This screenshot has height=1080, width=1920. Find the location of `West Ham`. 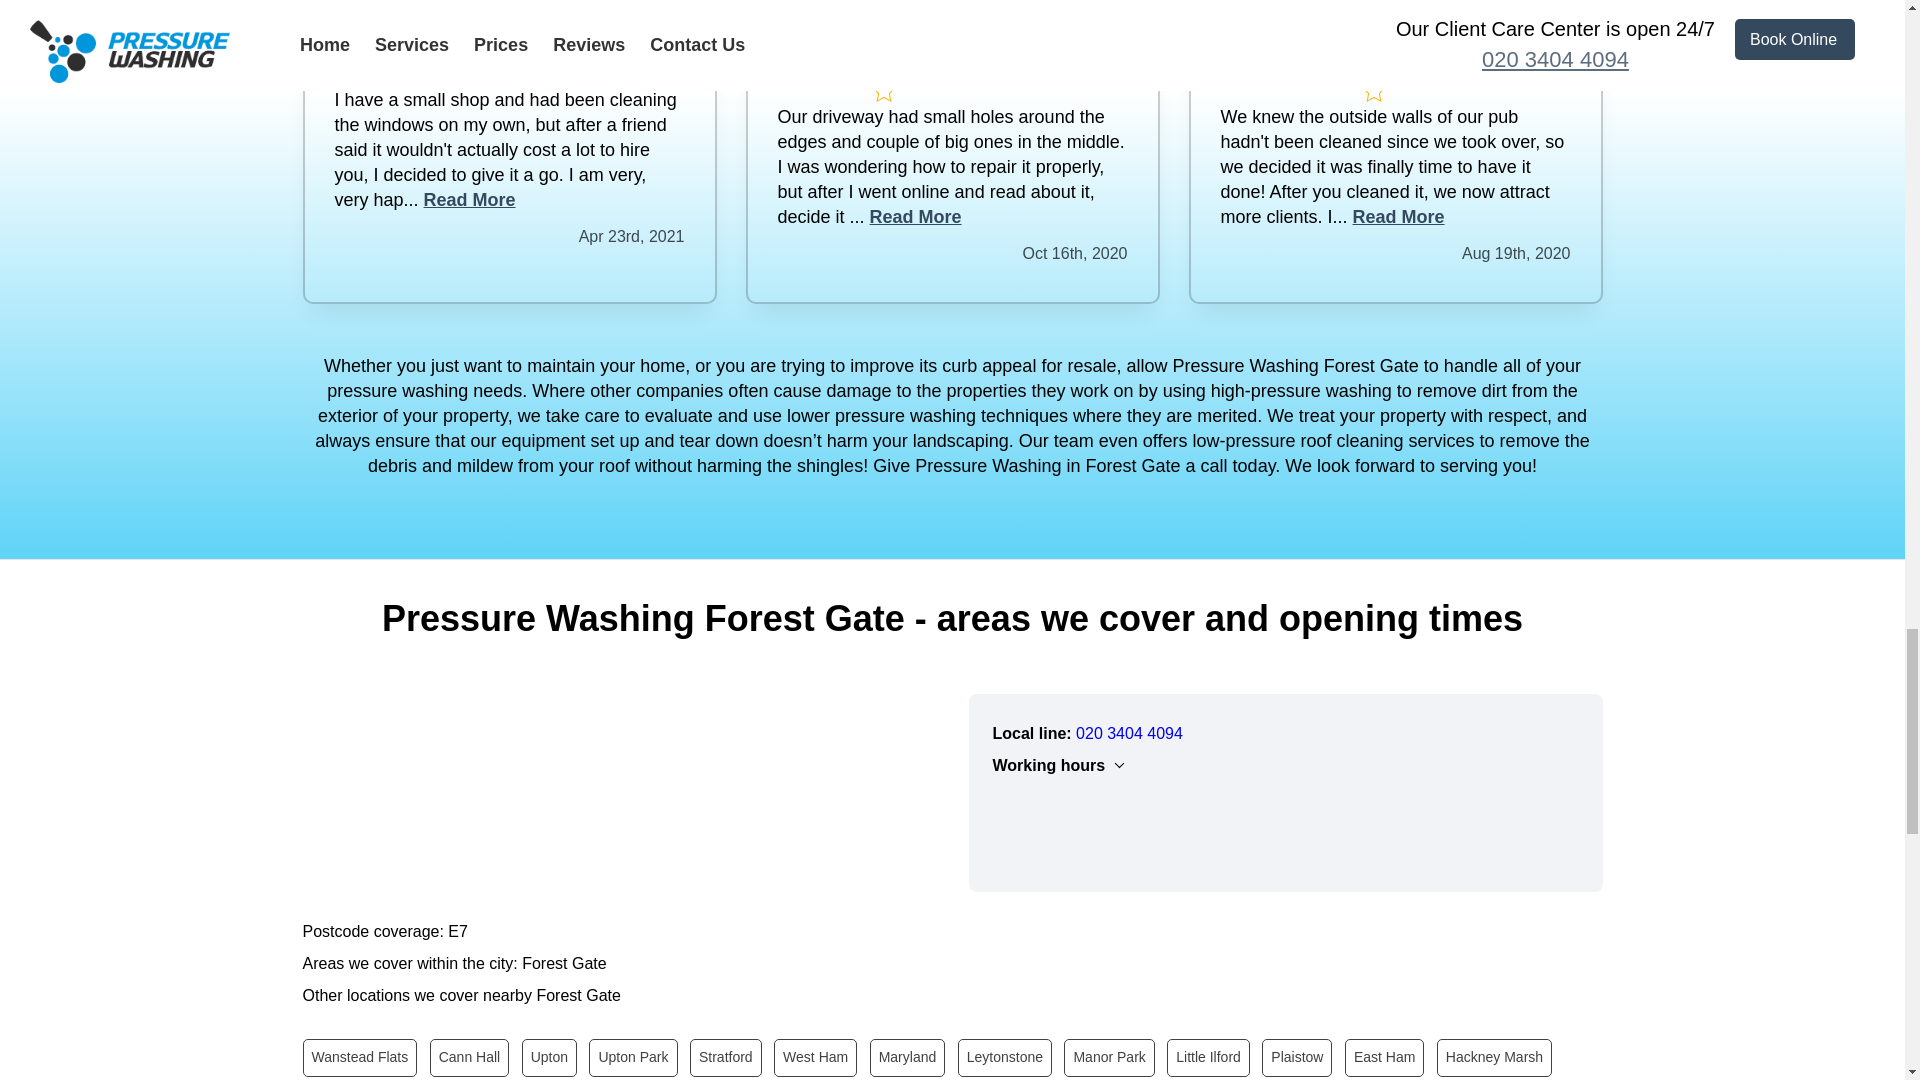

West Ham is located at coordinates (814, 1056).